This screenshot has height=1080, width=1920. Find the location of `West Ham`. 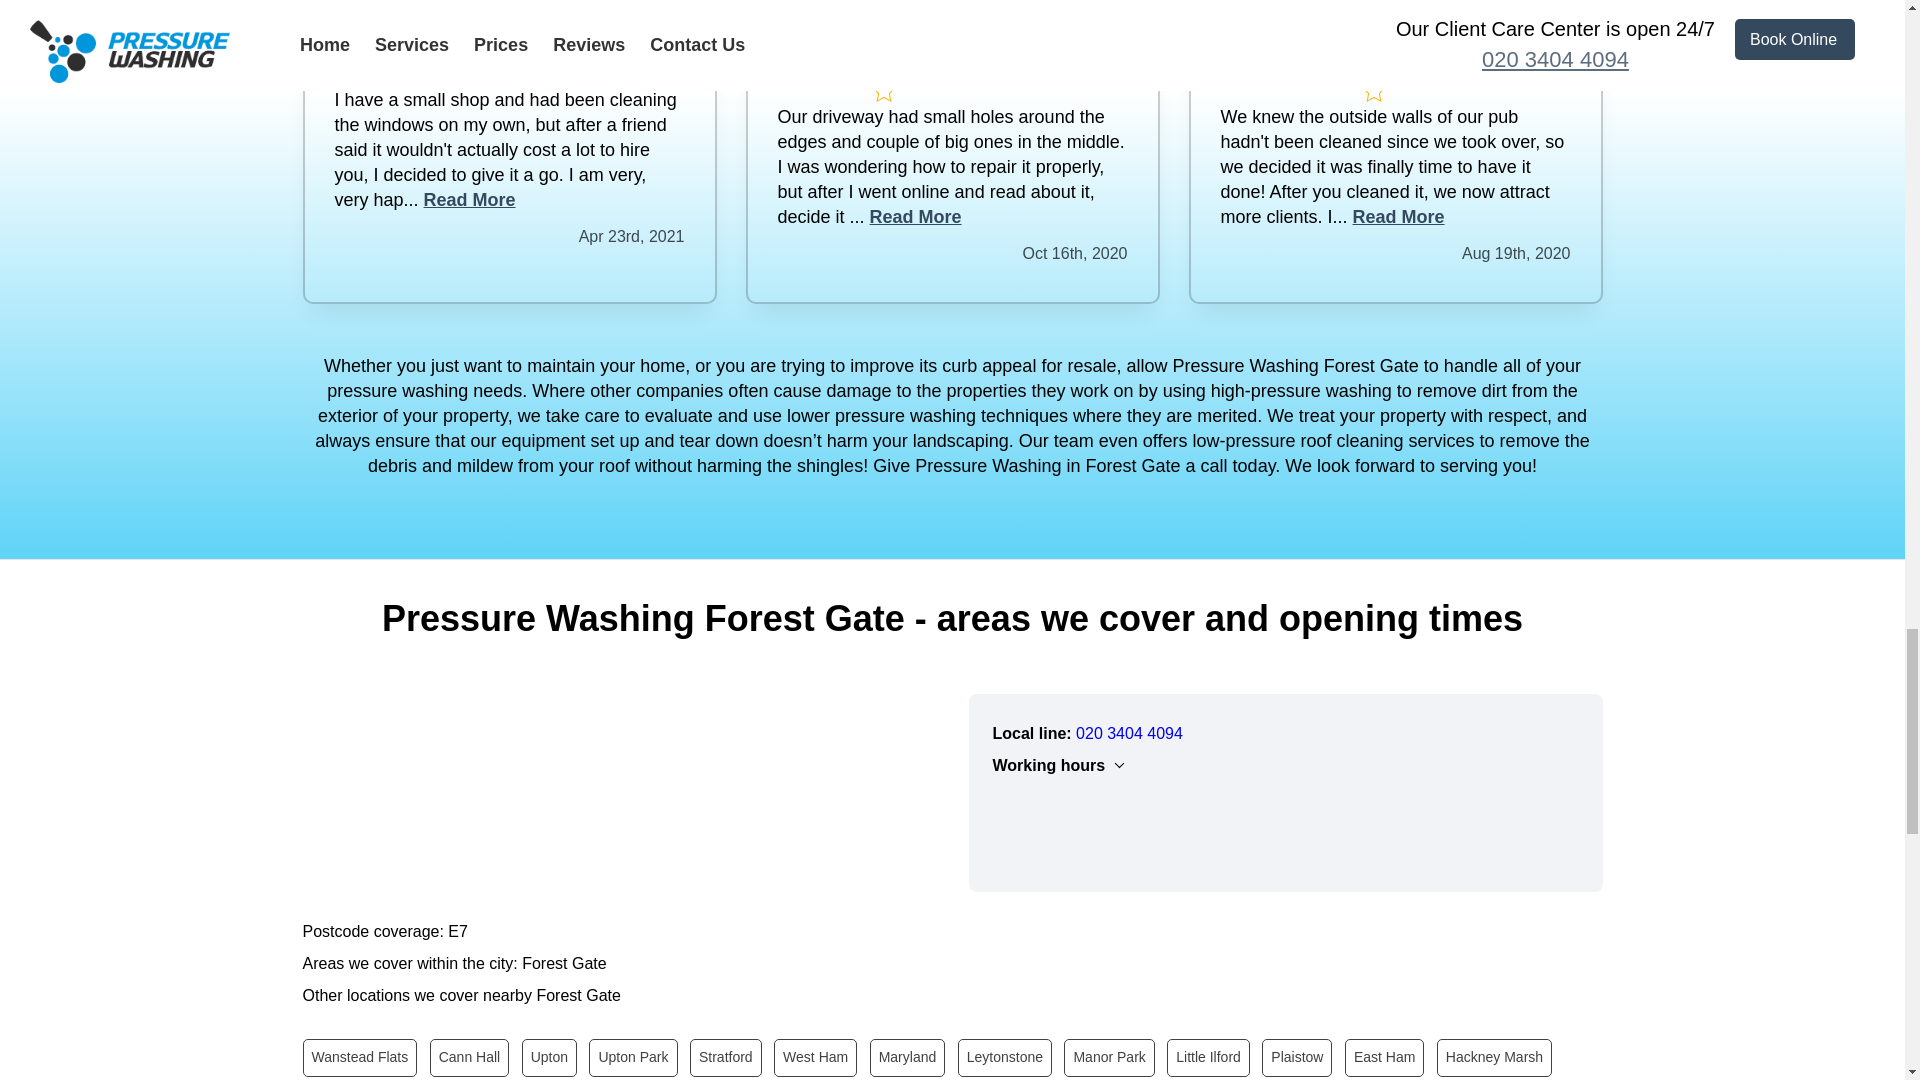

West Ham is located at coordinates (814, 1056).